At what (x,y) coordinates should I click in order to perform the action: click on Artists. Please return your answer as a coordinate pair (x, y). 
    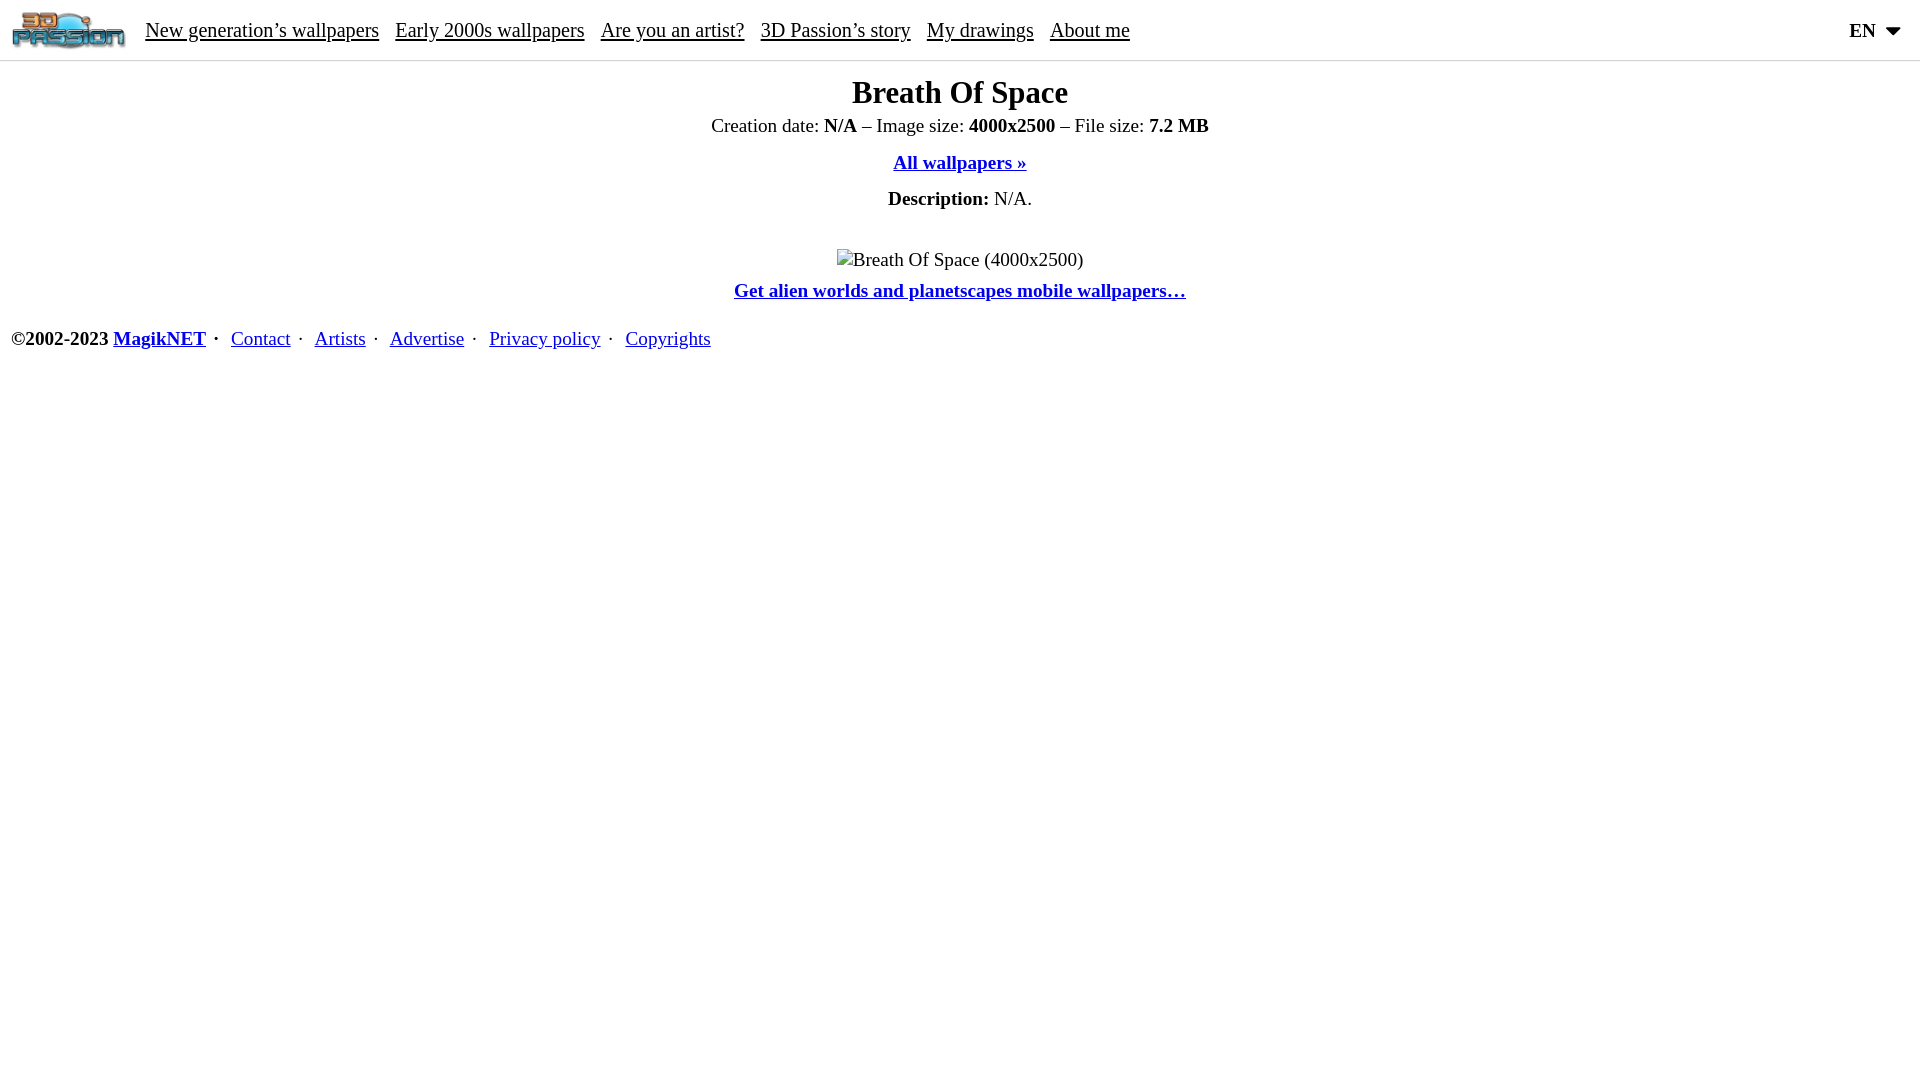
    Looking at the image, I should click on (340, 338).